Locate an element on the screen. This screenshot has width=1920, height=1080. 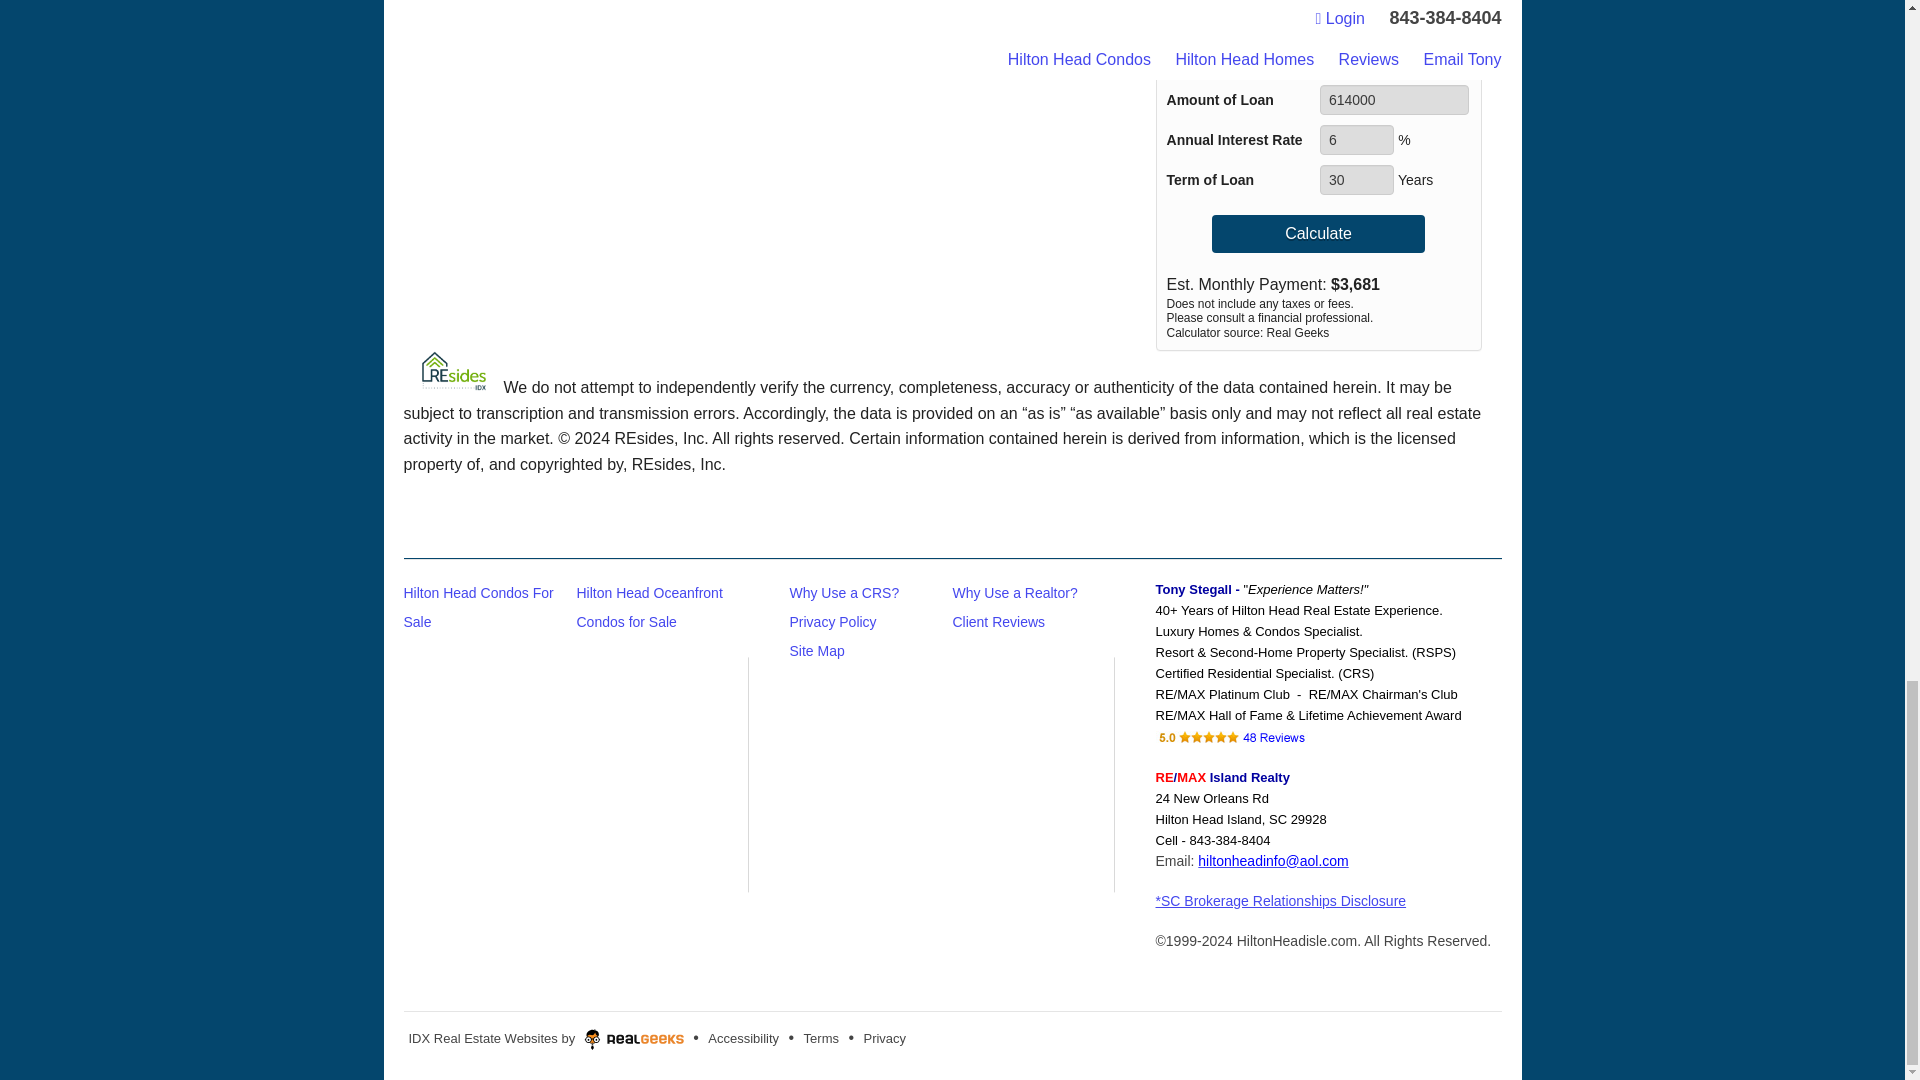
E-mail Tony is located at coordinates (1272, 861).